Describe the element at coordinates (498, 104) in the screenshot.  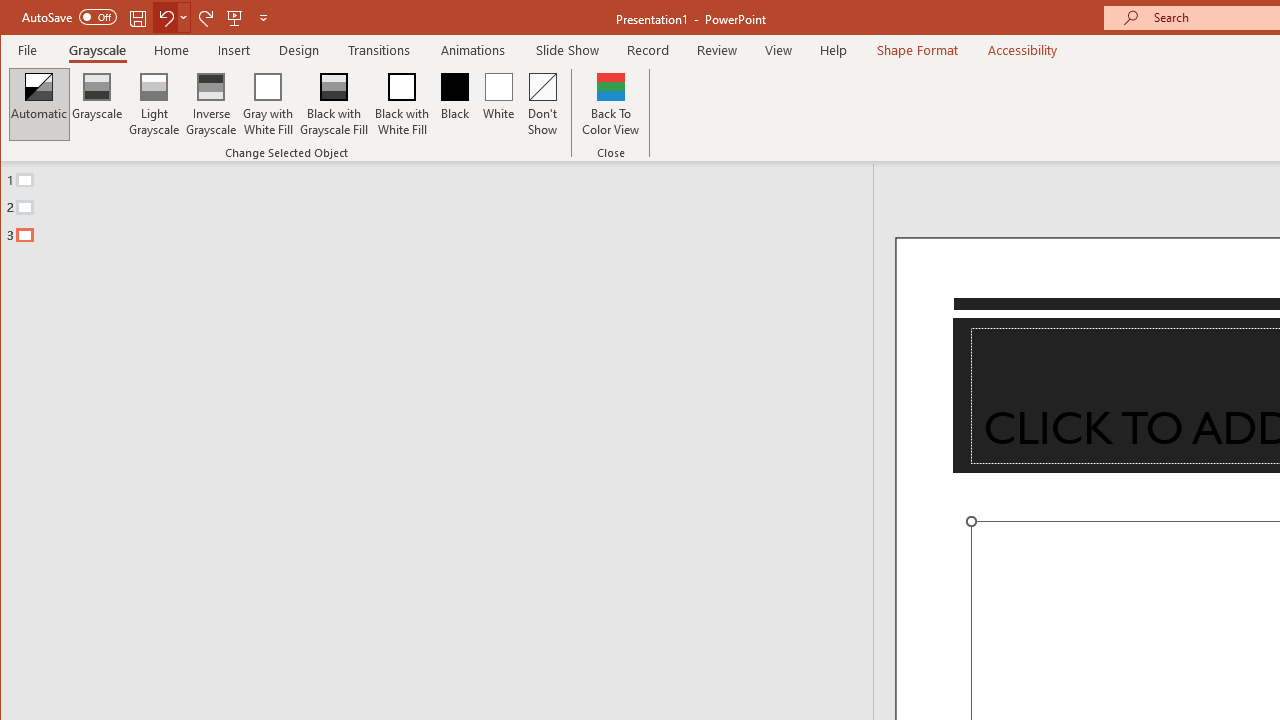
I see `White` at that location.